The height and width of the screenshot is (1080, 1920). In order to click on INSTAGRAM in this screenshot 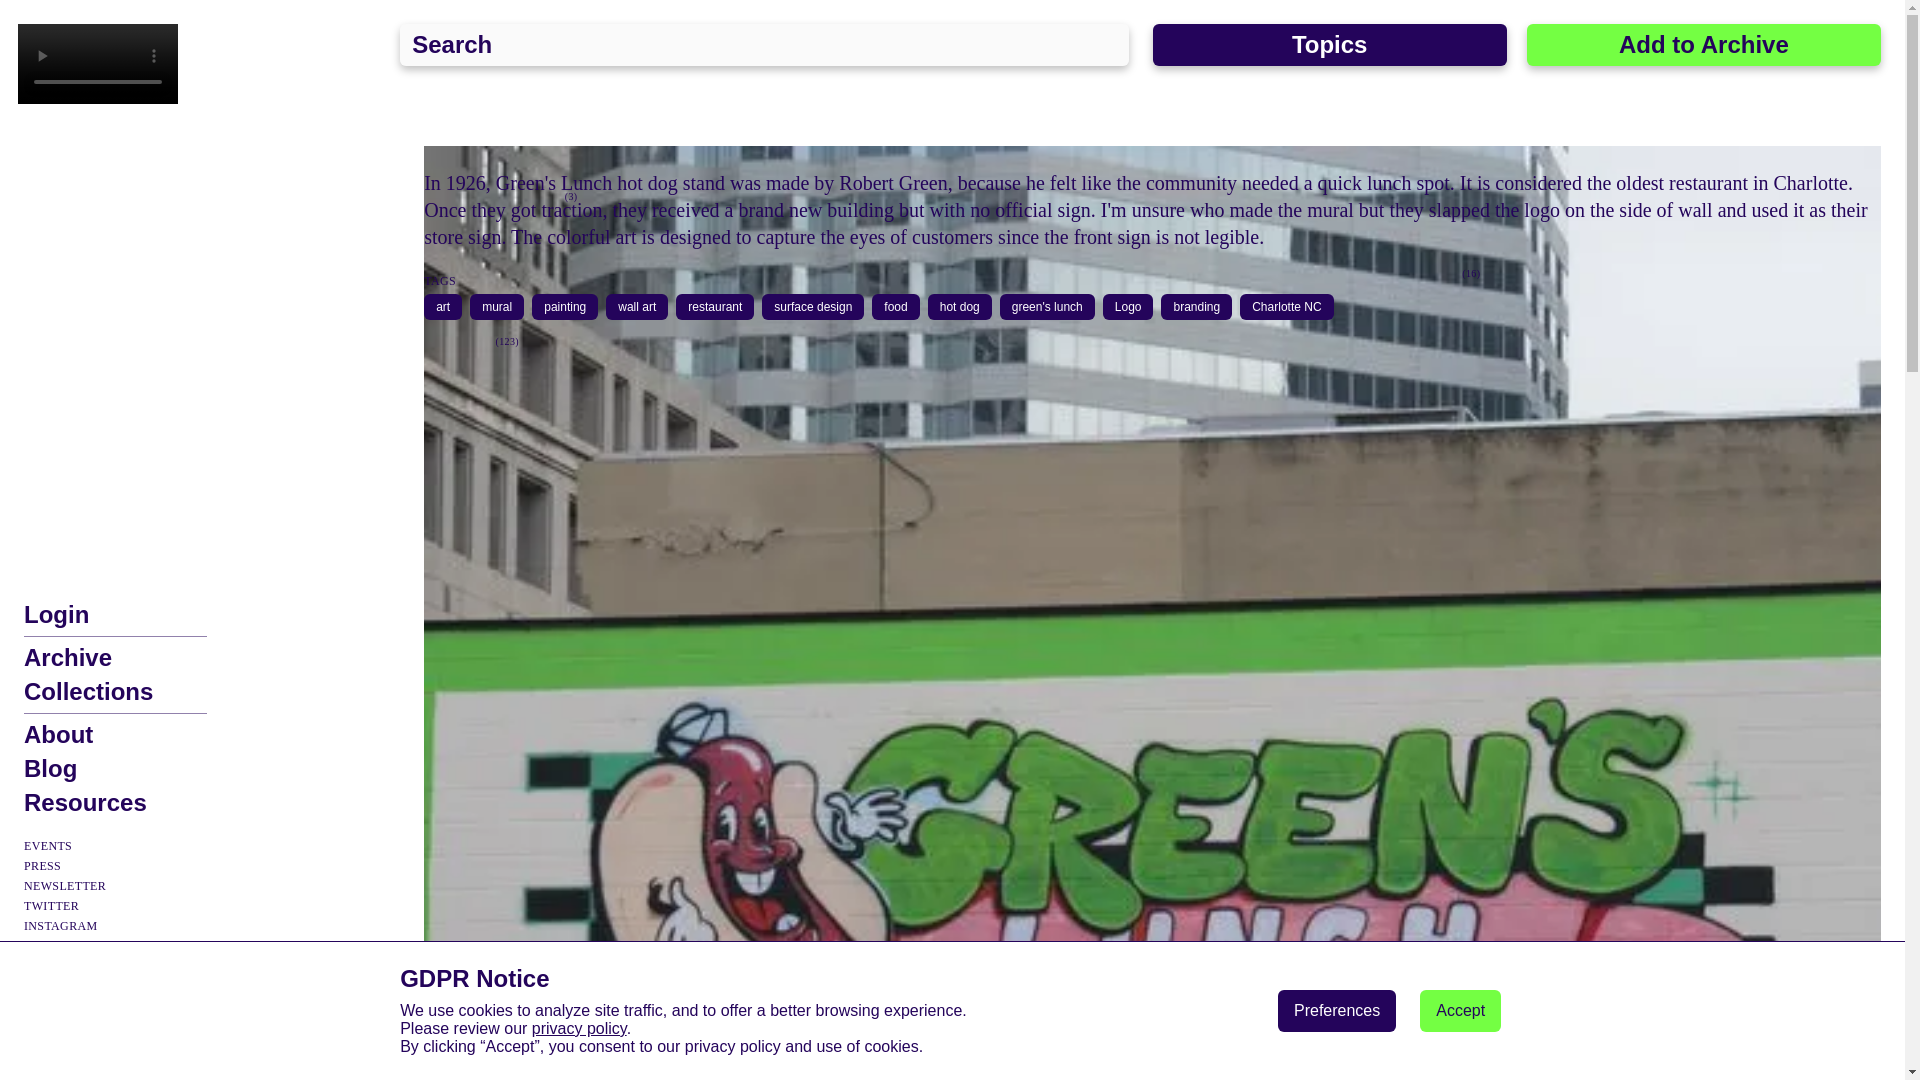, I will do `click(60, 926)`.